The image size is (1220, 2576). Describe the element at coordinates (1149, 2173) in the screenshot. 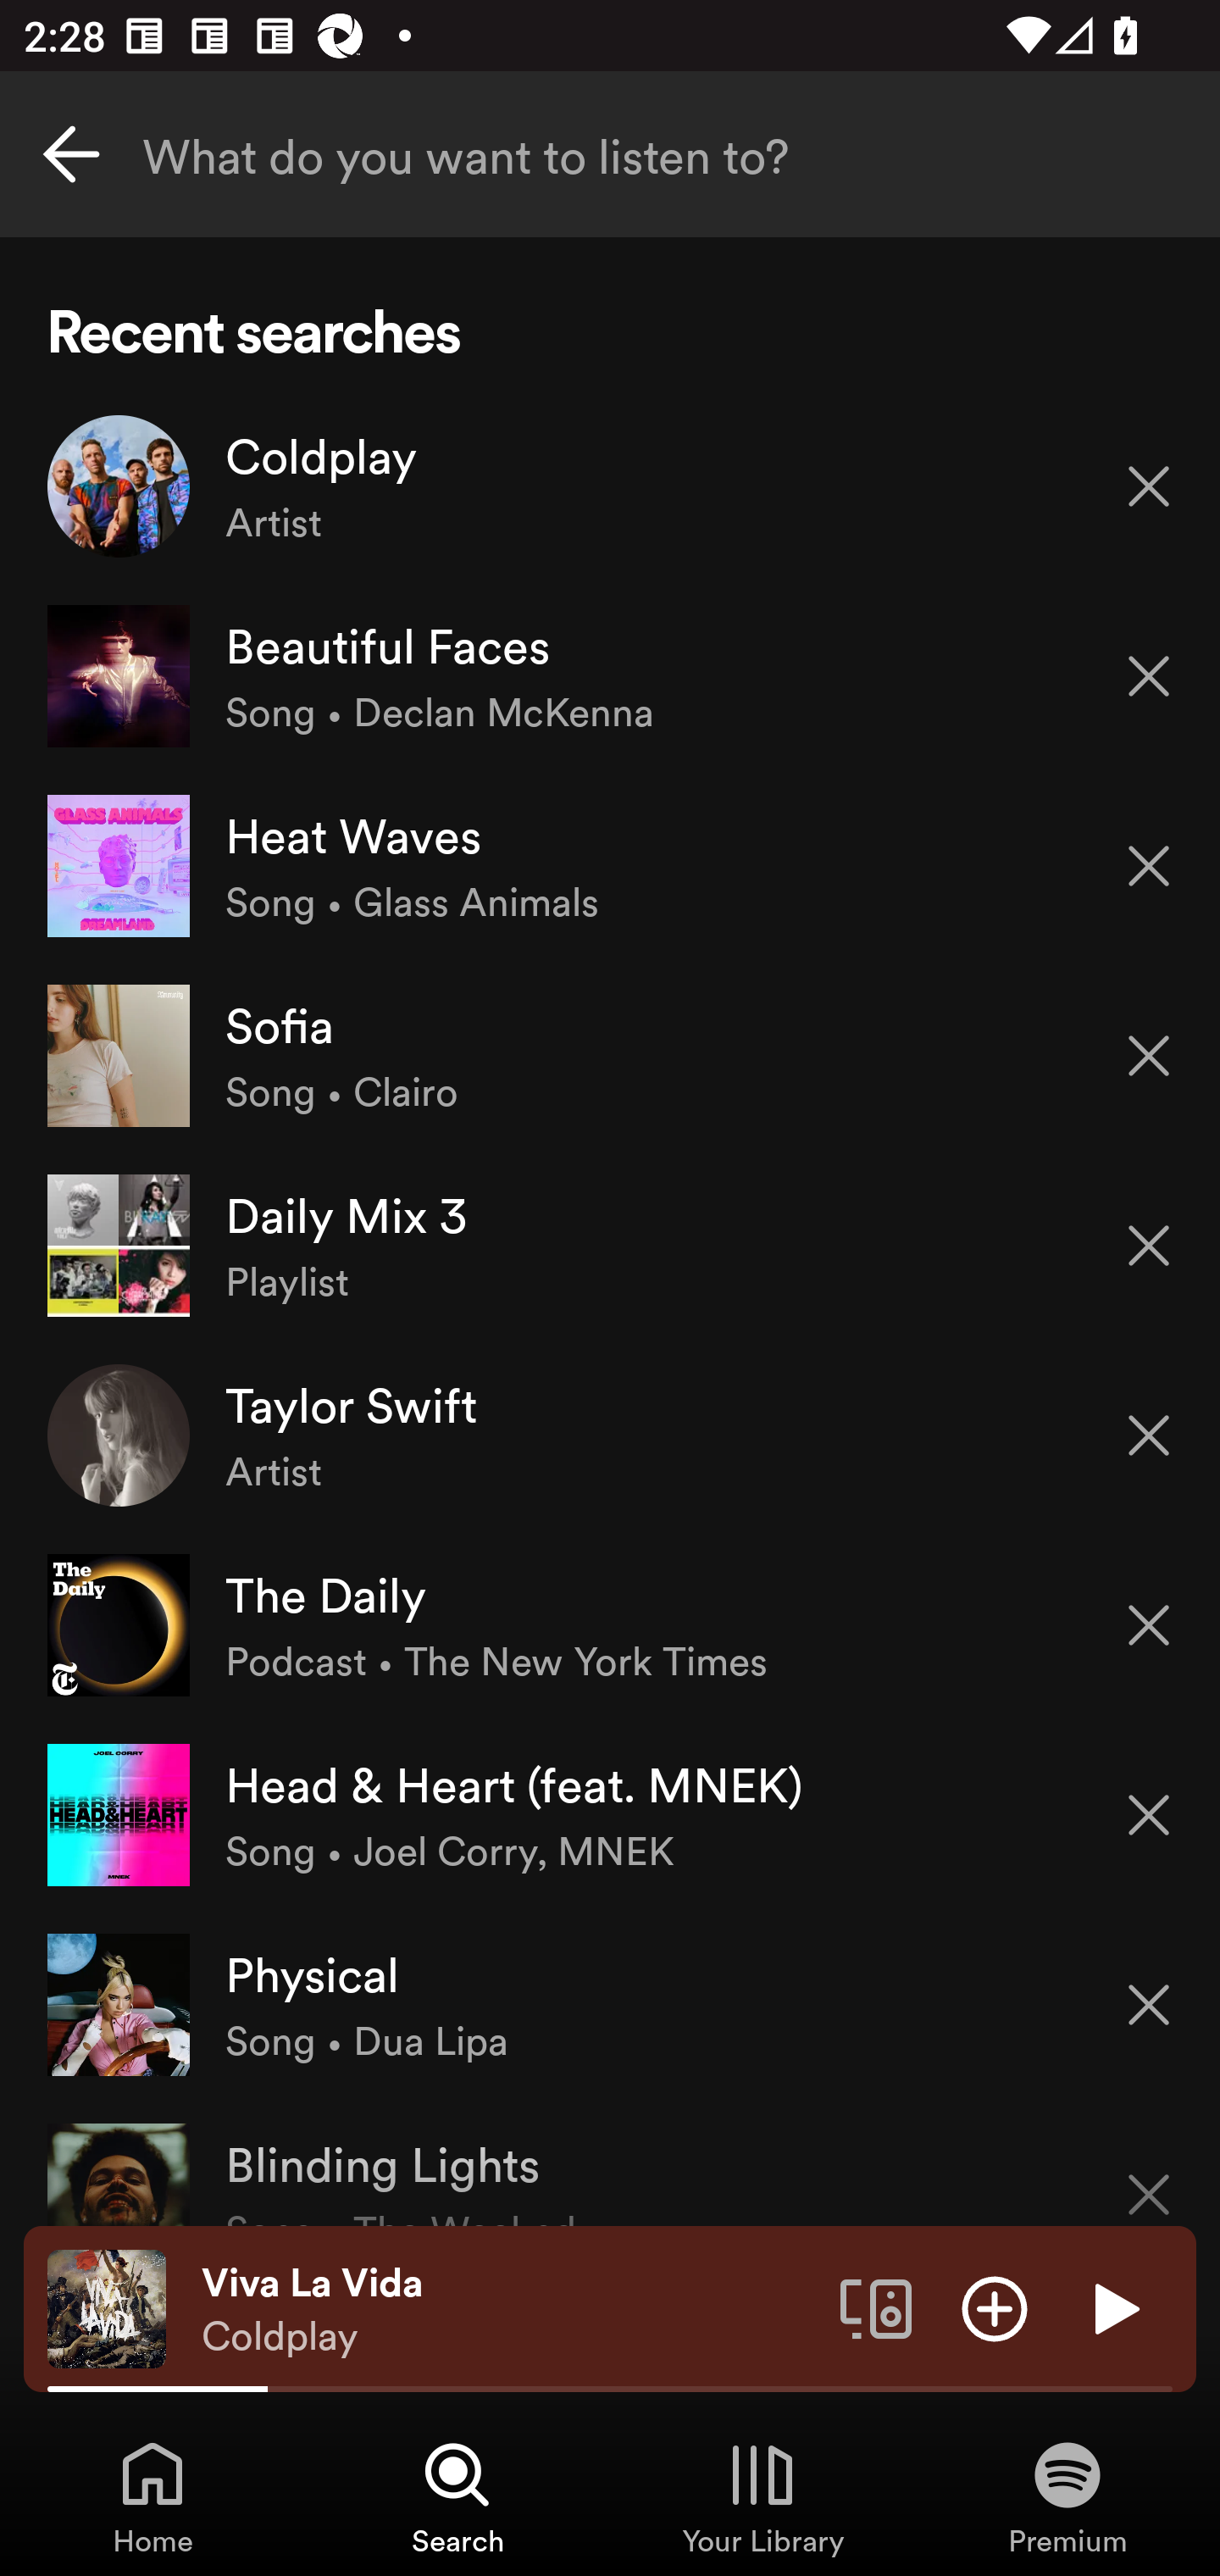

I see `Remove` at that location.